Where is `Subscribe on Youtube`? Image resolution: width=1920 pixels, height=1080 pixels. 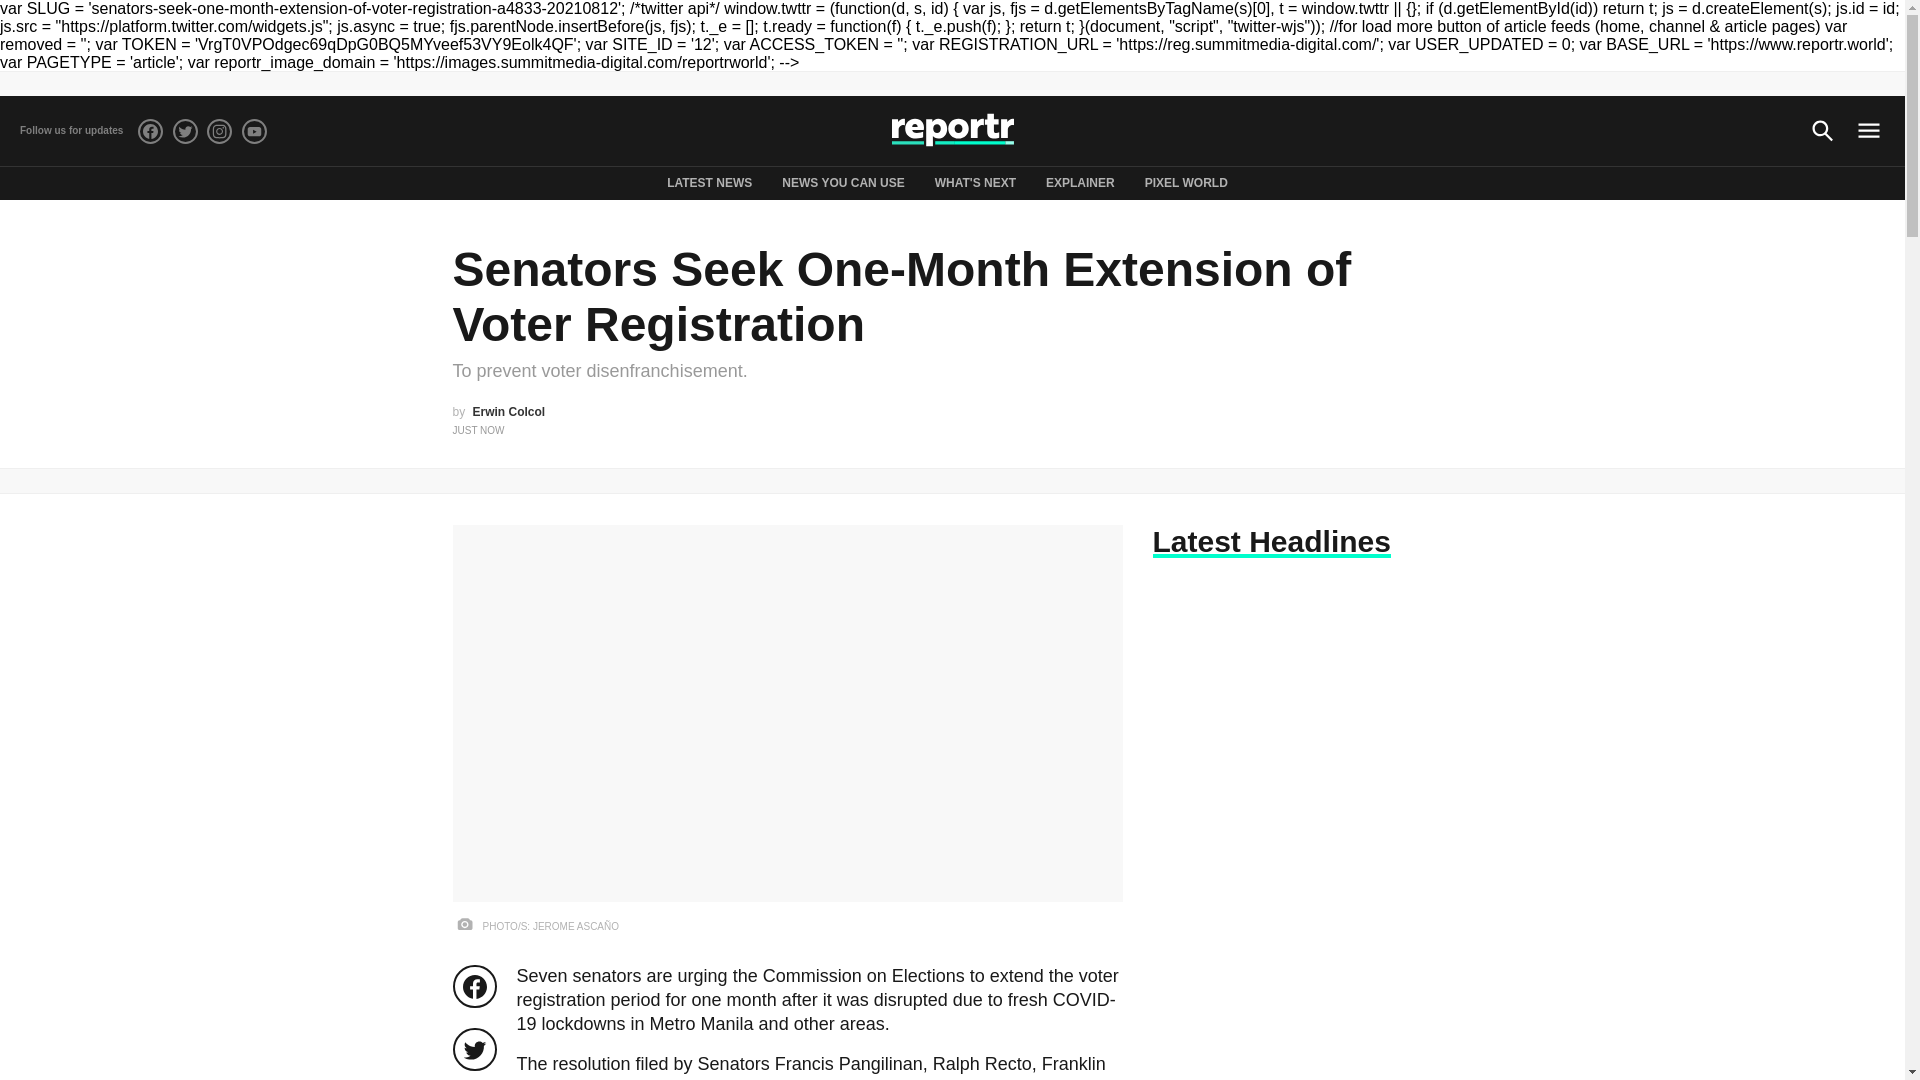 Subscribe on Youtube is located at coordinates (254, 130).